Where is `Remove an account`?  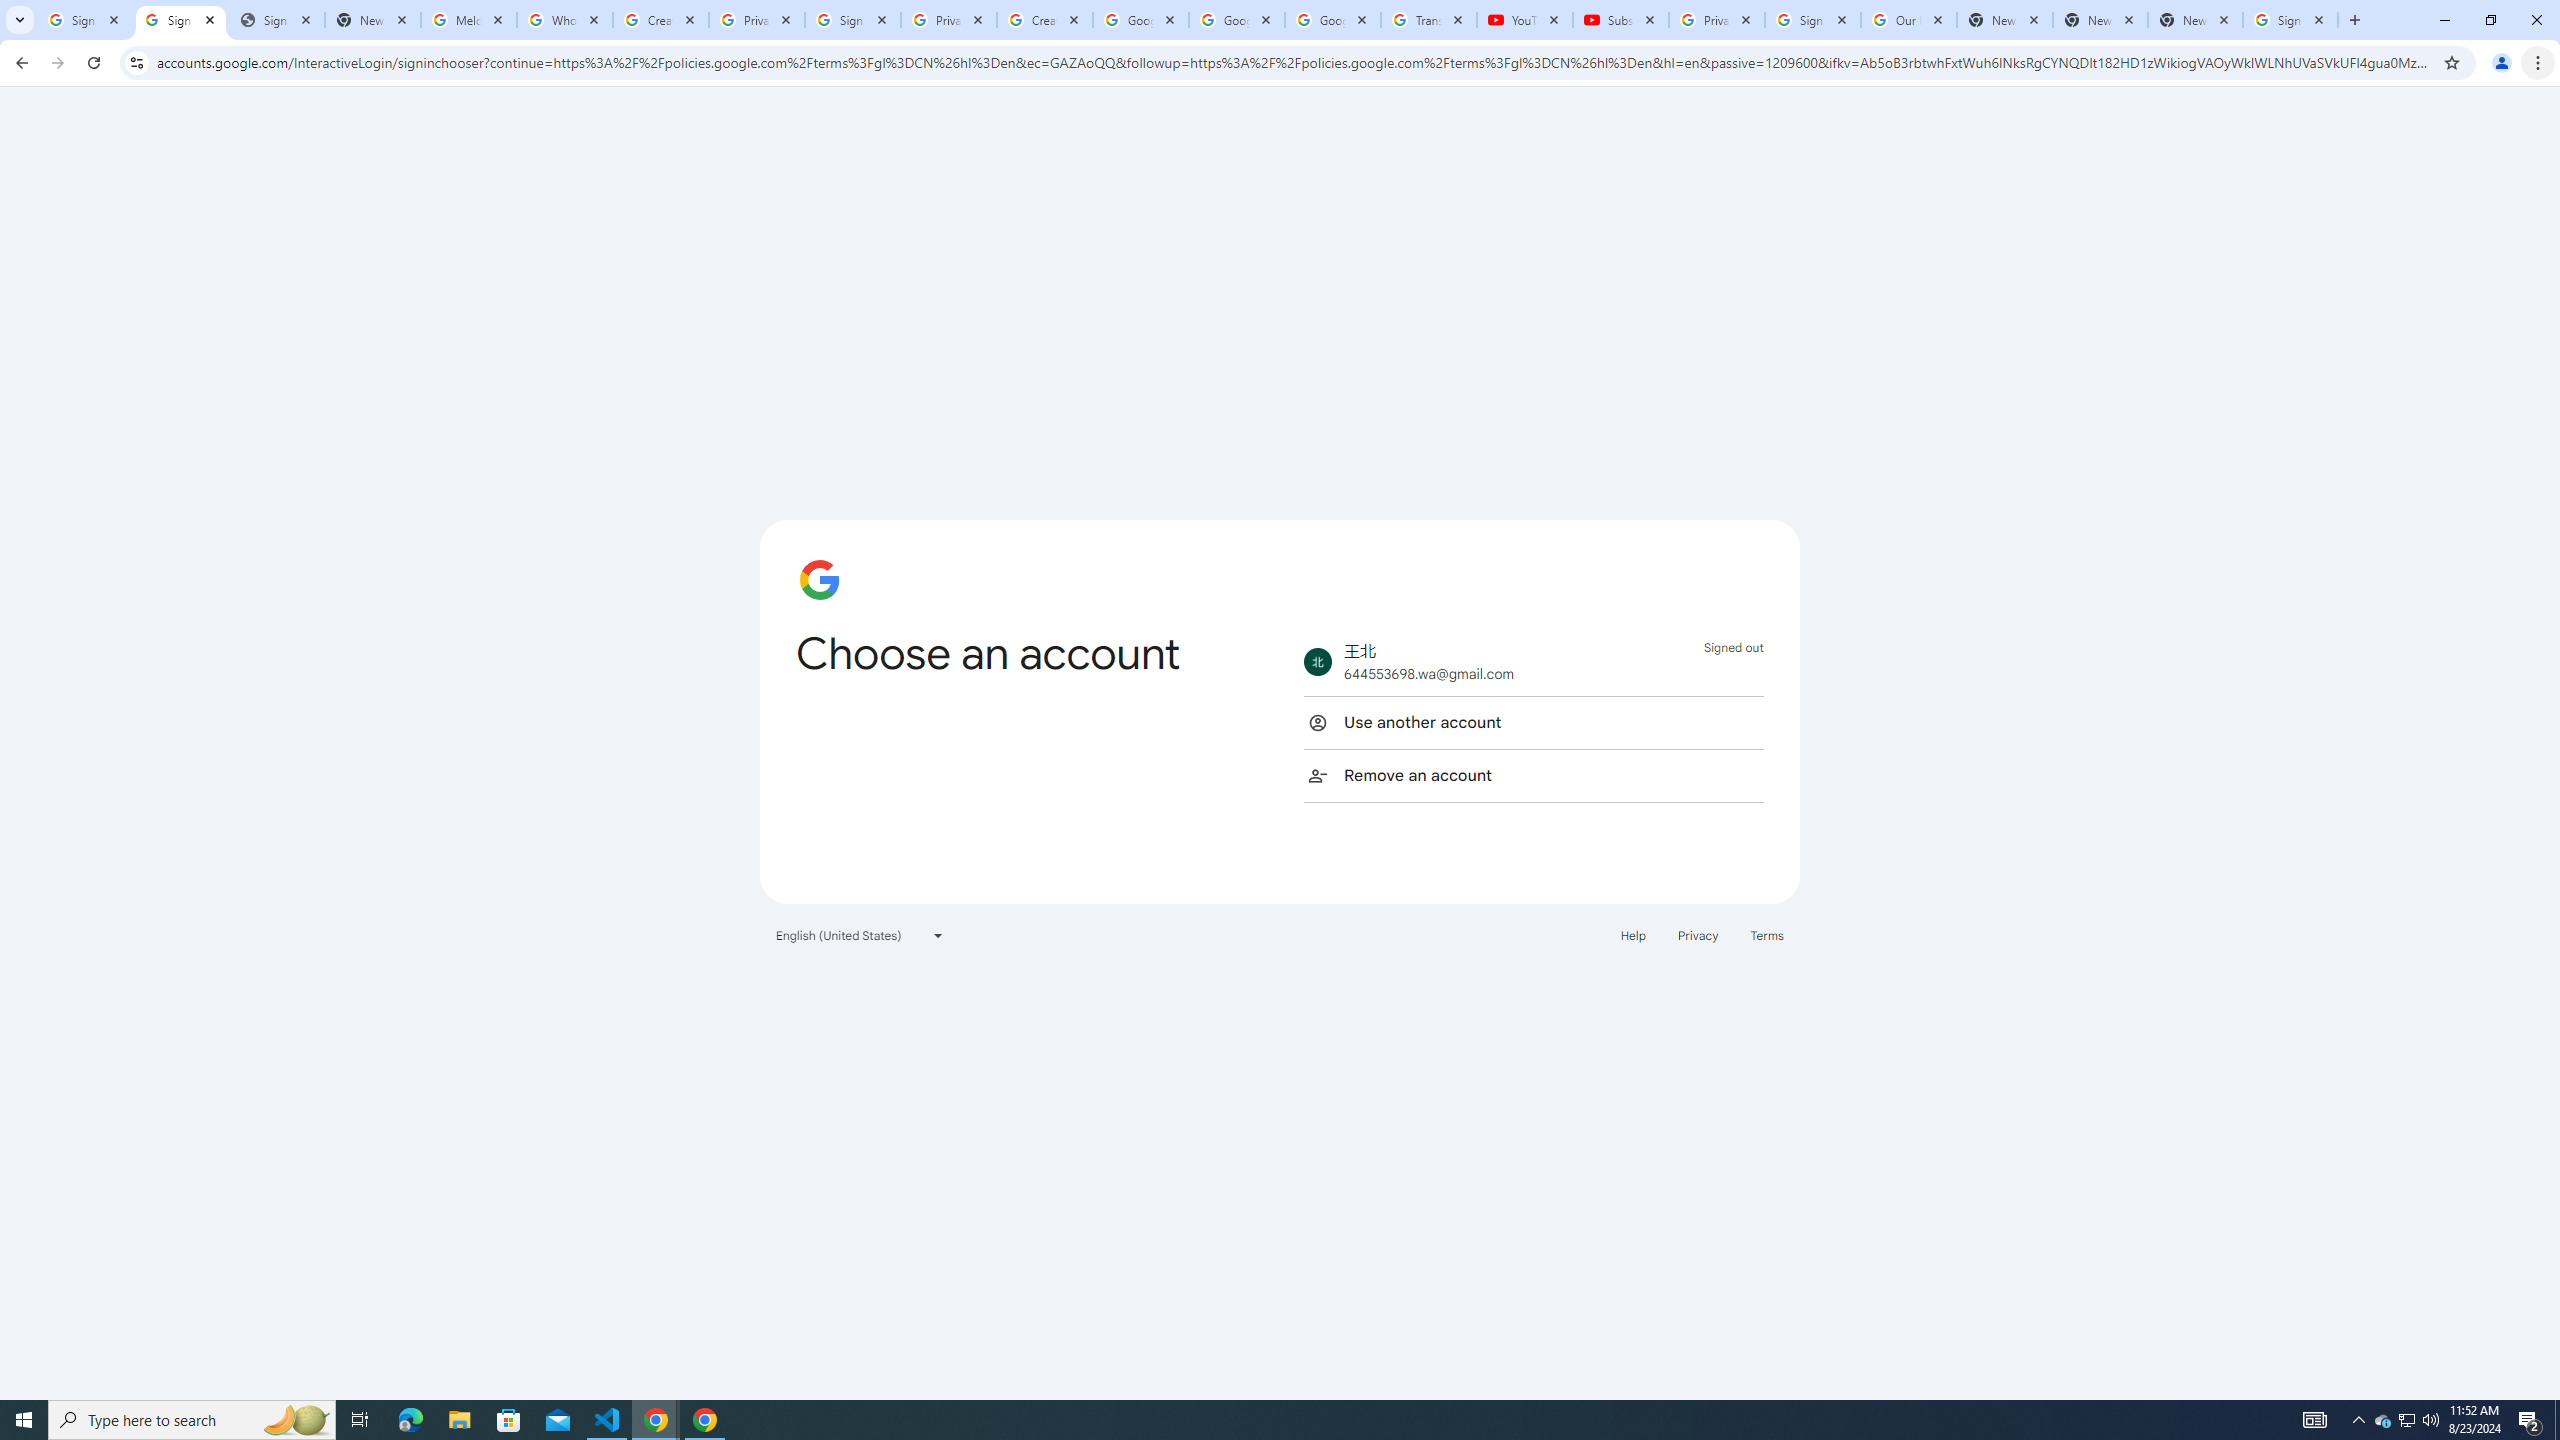
Remove an account is located at coordinates (1533, 775).